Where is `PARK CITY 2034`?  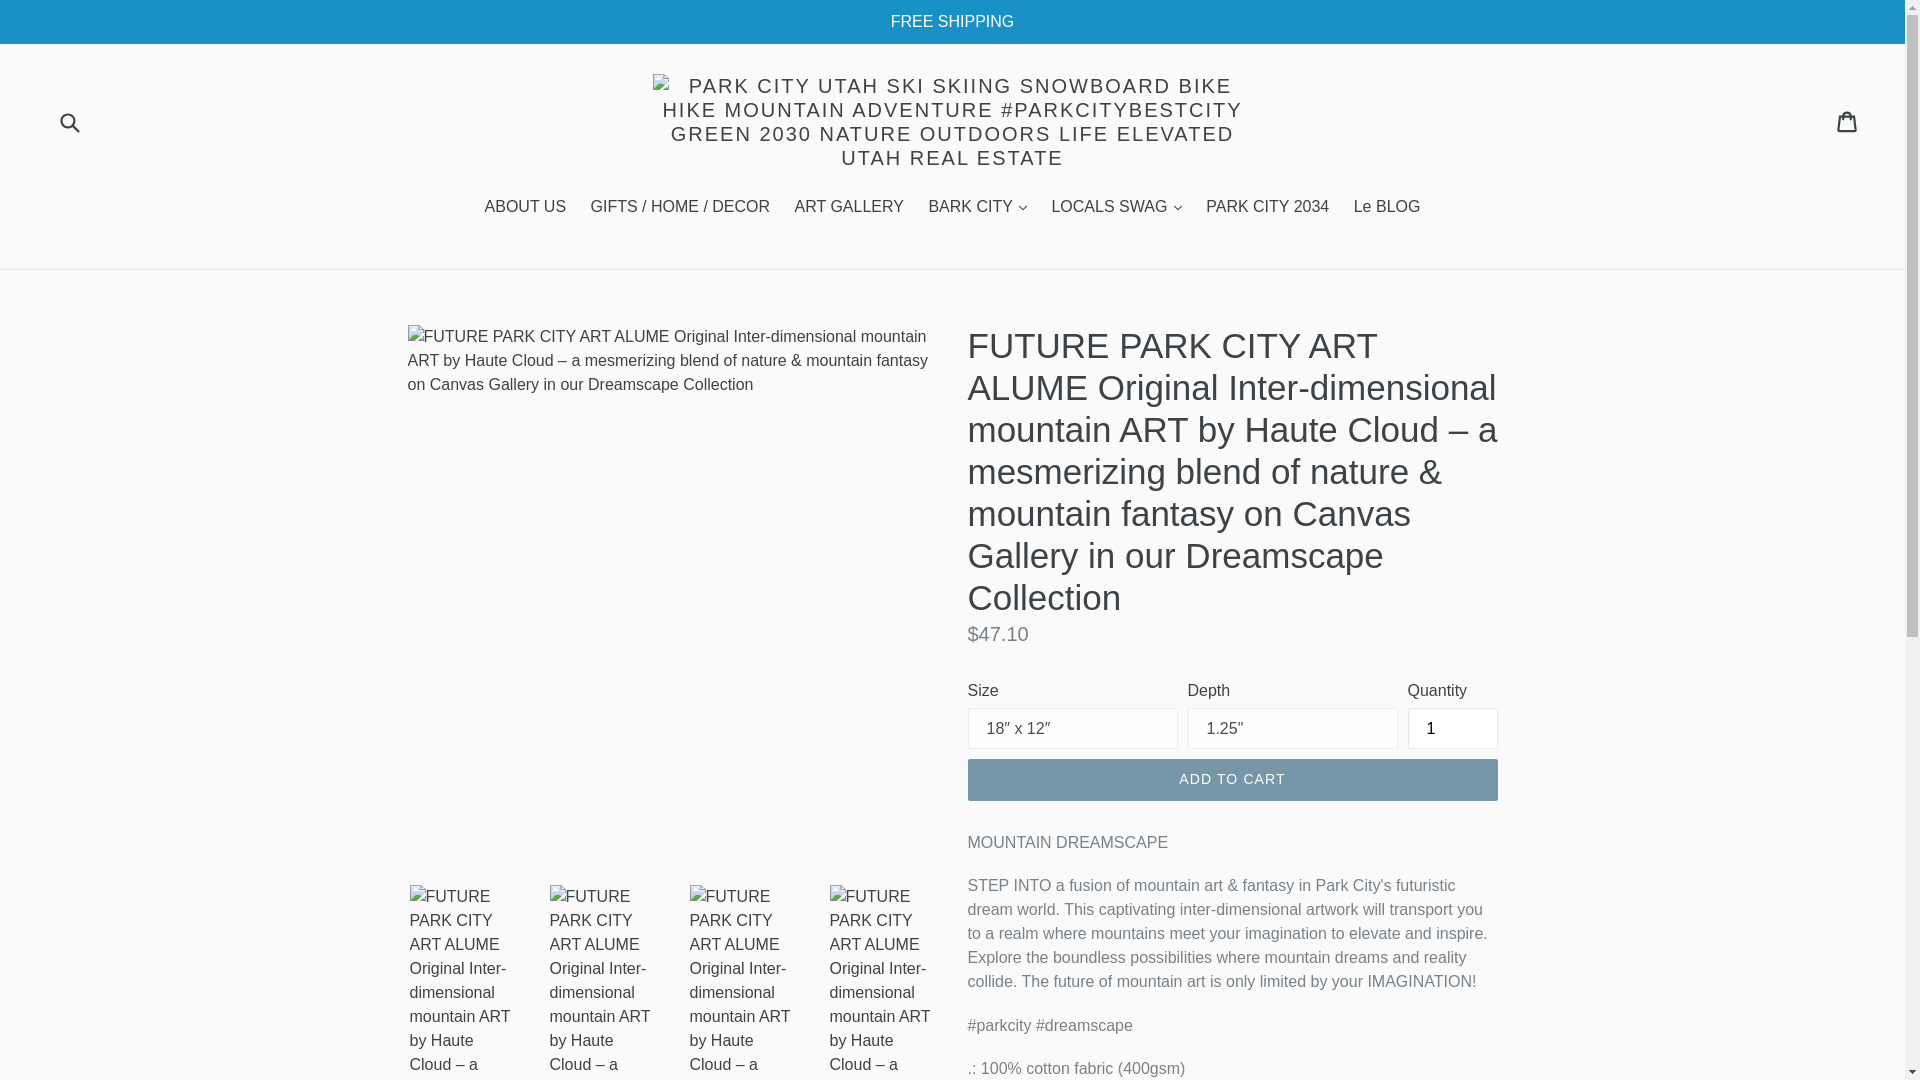 PARK CITY 2034 is located at coordinates (1267, 208).